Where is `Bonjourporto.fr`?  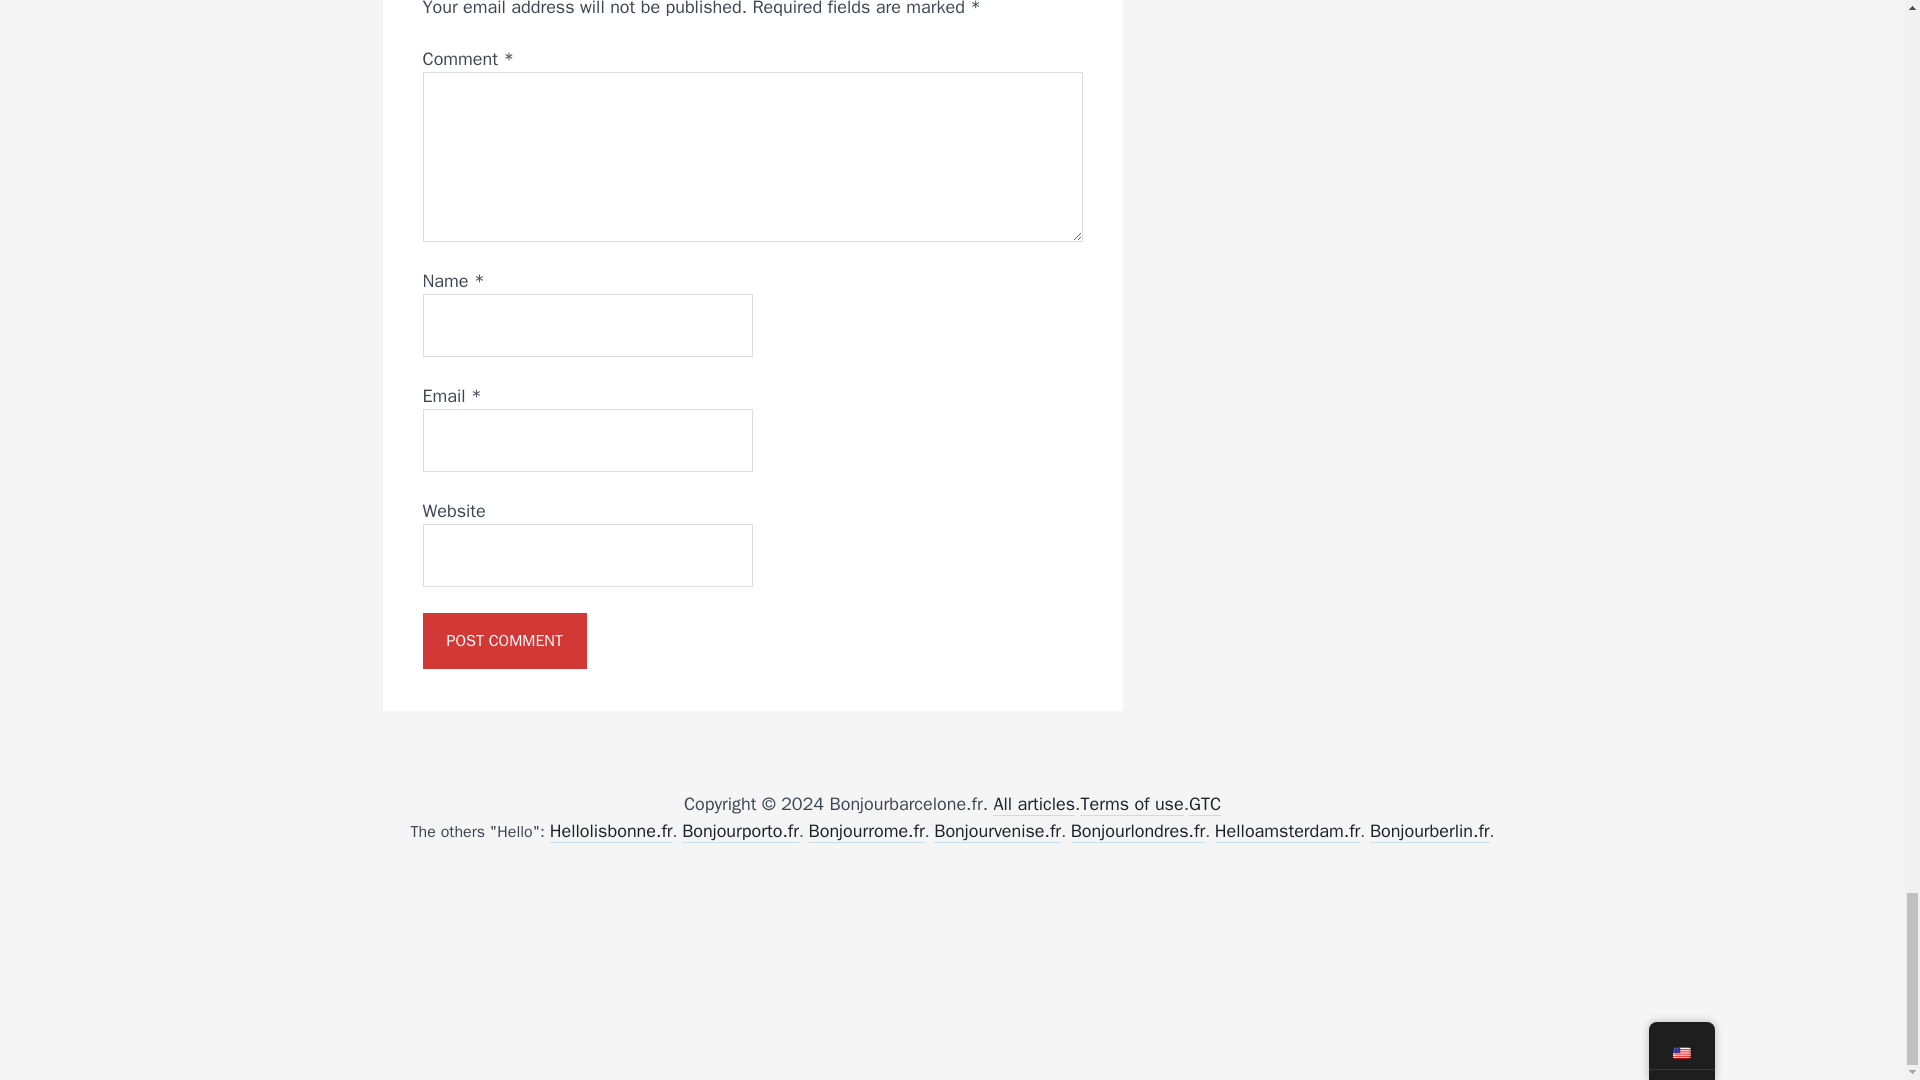 Bonjourporto.fr is located at coordinates (740, 831).